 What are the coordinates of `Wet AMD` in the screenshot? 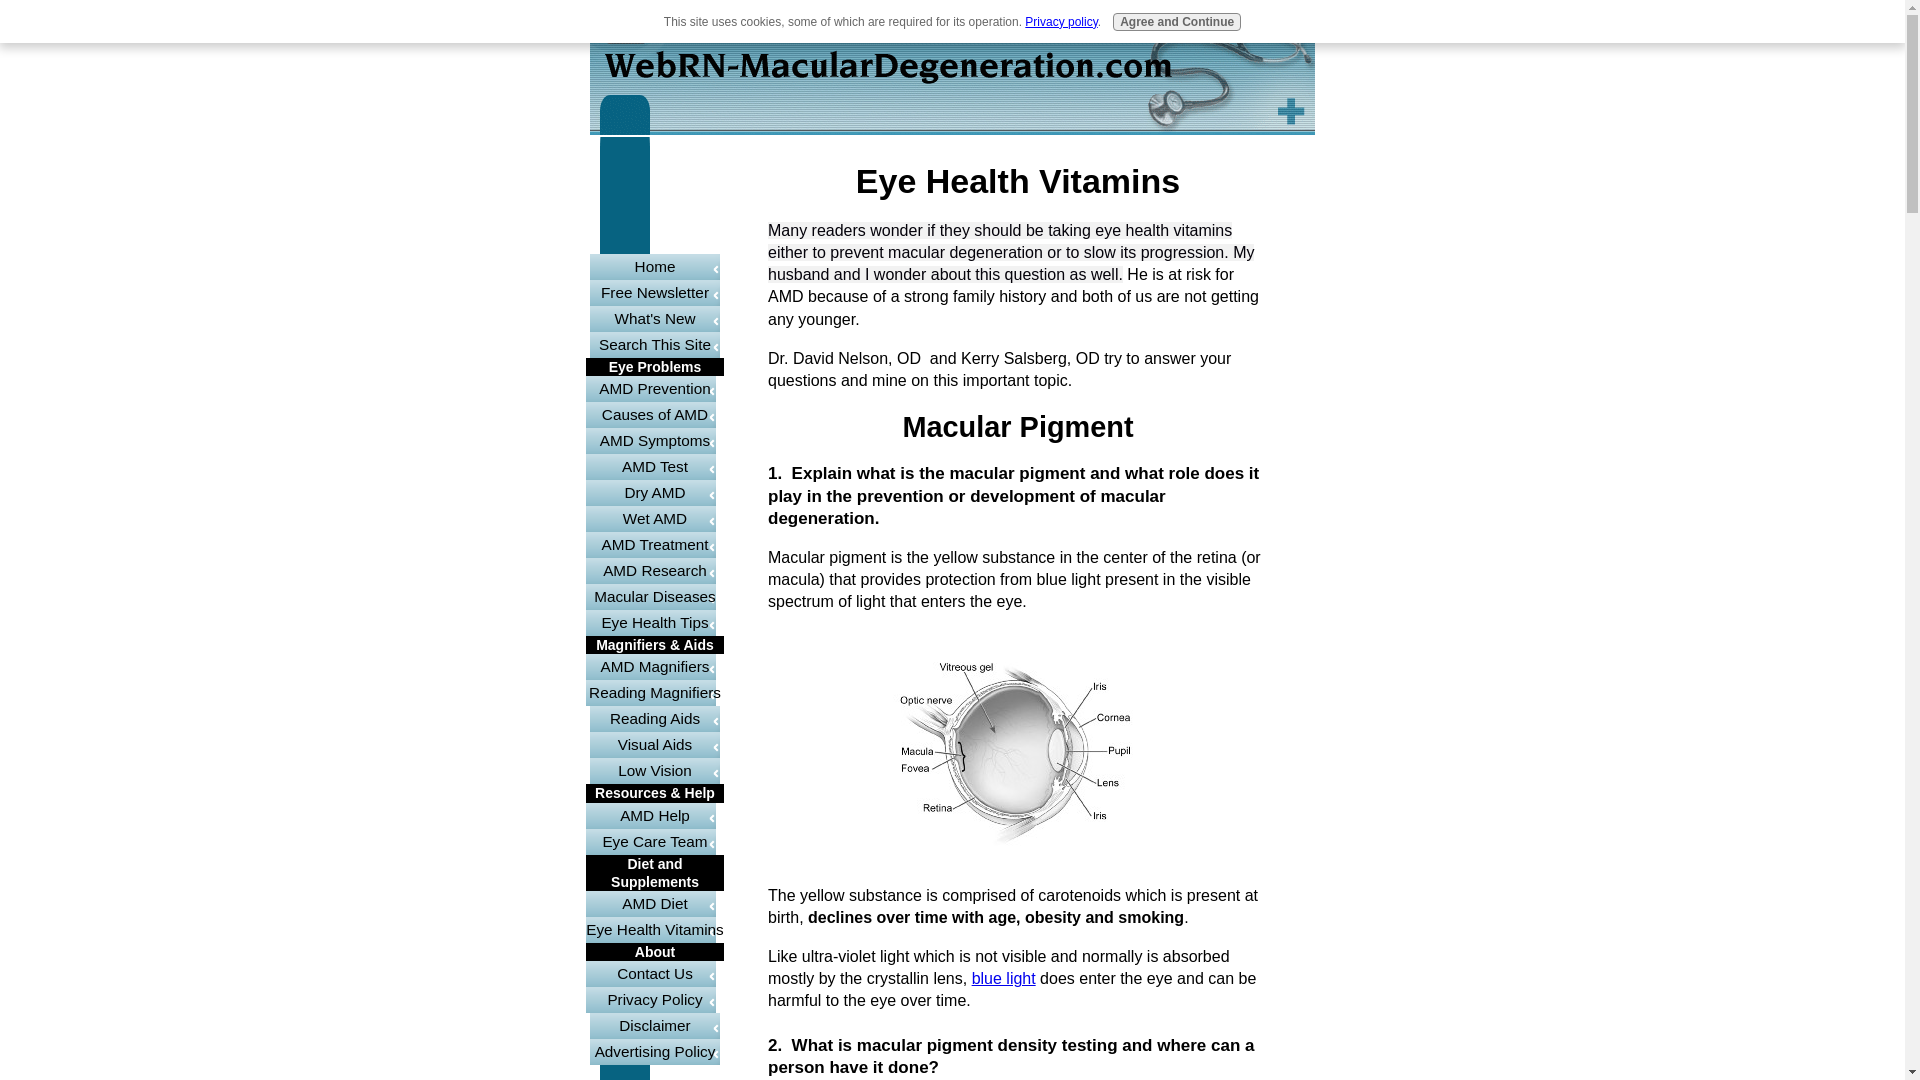 It's located at (654, 519).